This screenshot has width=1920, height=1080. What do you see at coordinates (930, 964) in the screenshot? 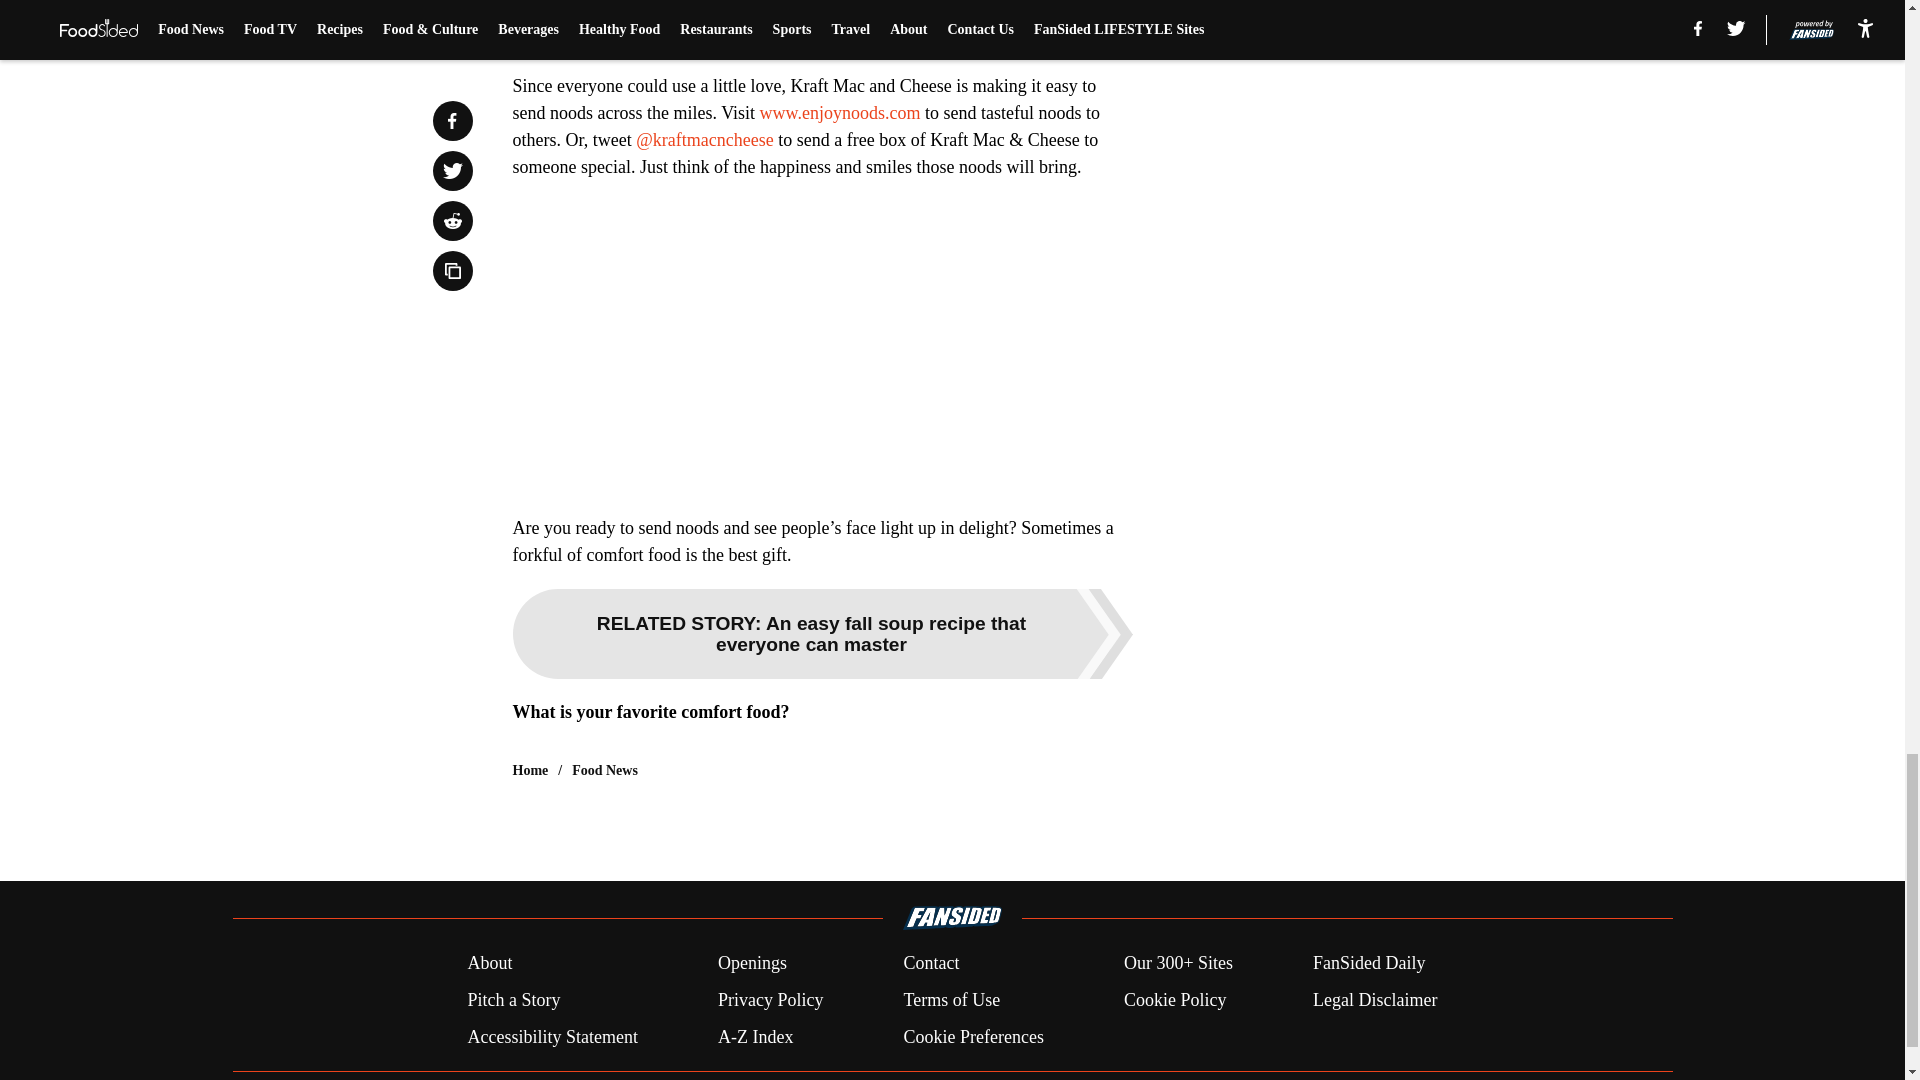
I see `Contact` at bounding box center [930, 964].